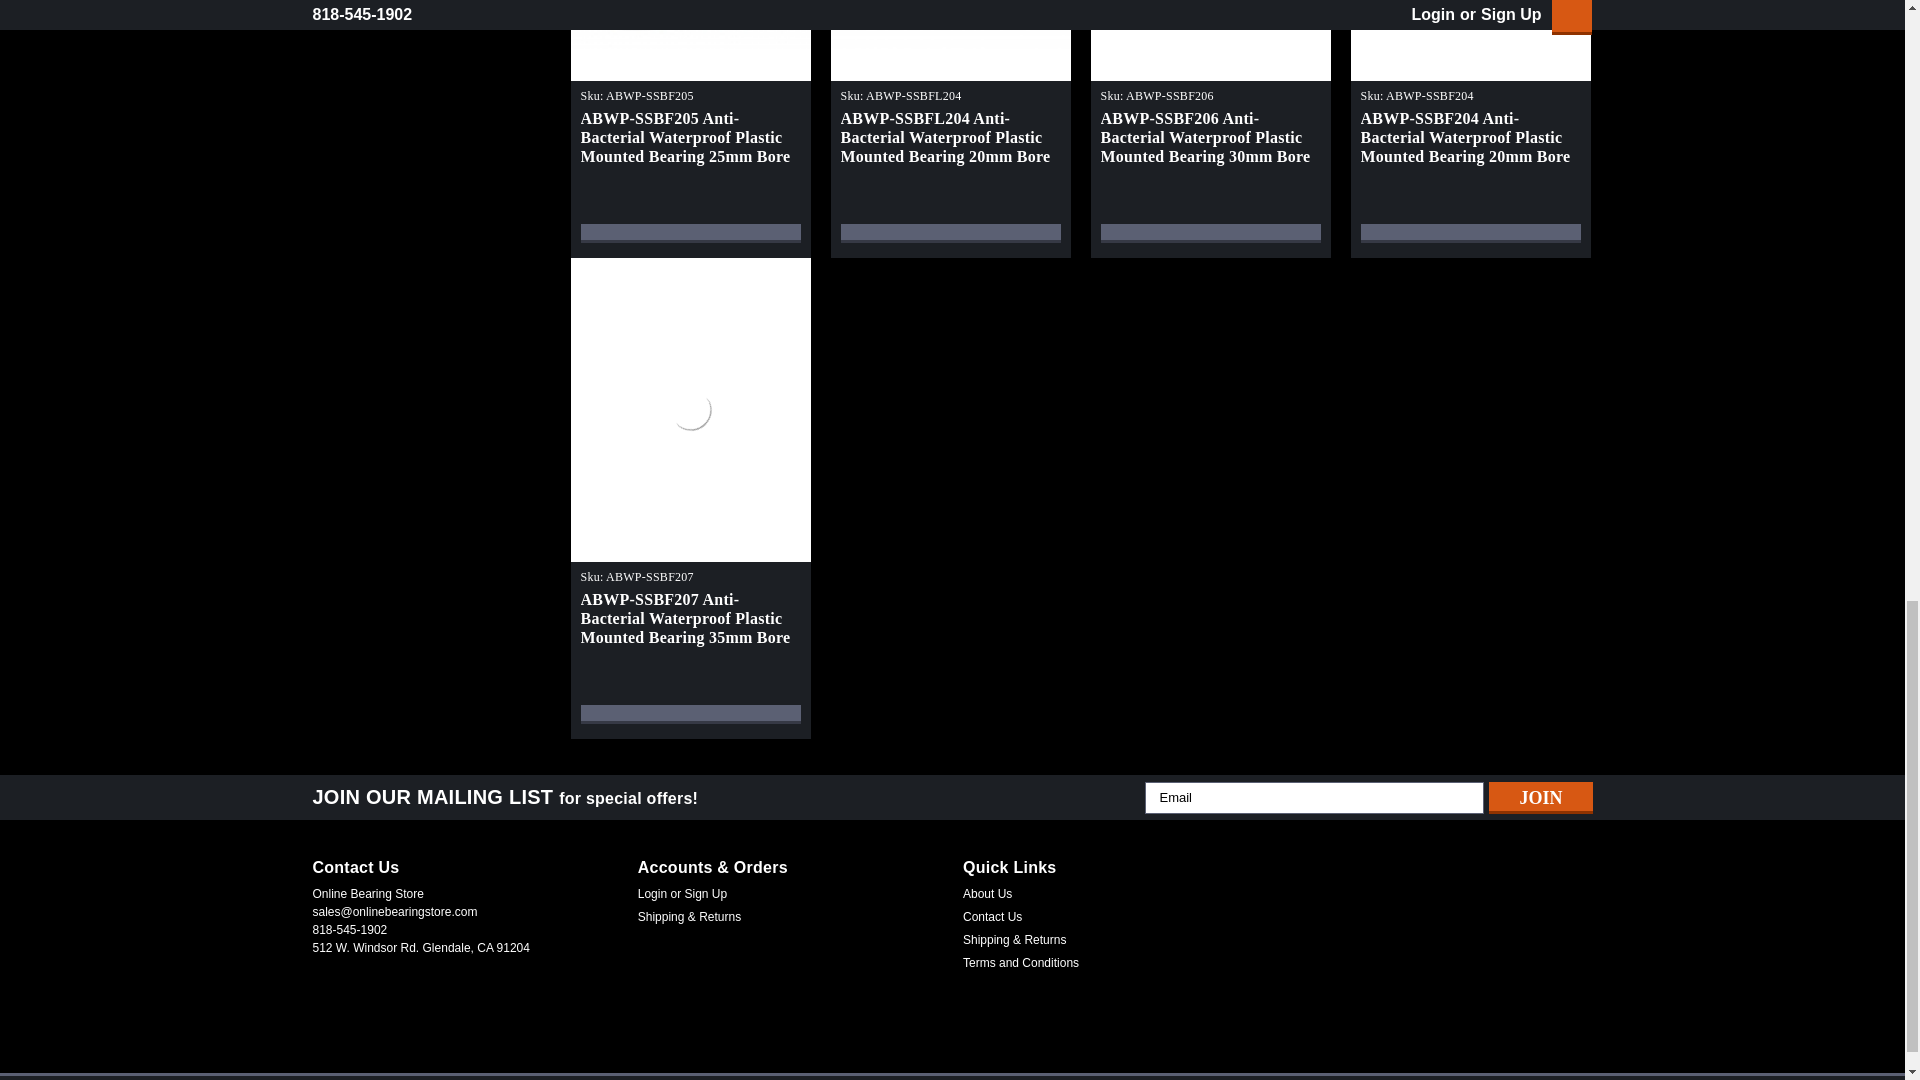 This screenshot has width=1920, height=1080. Describe the element at coordinates (1540, 798) in the screenshot. I see `Join` at that location.